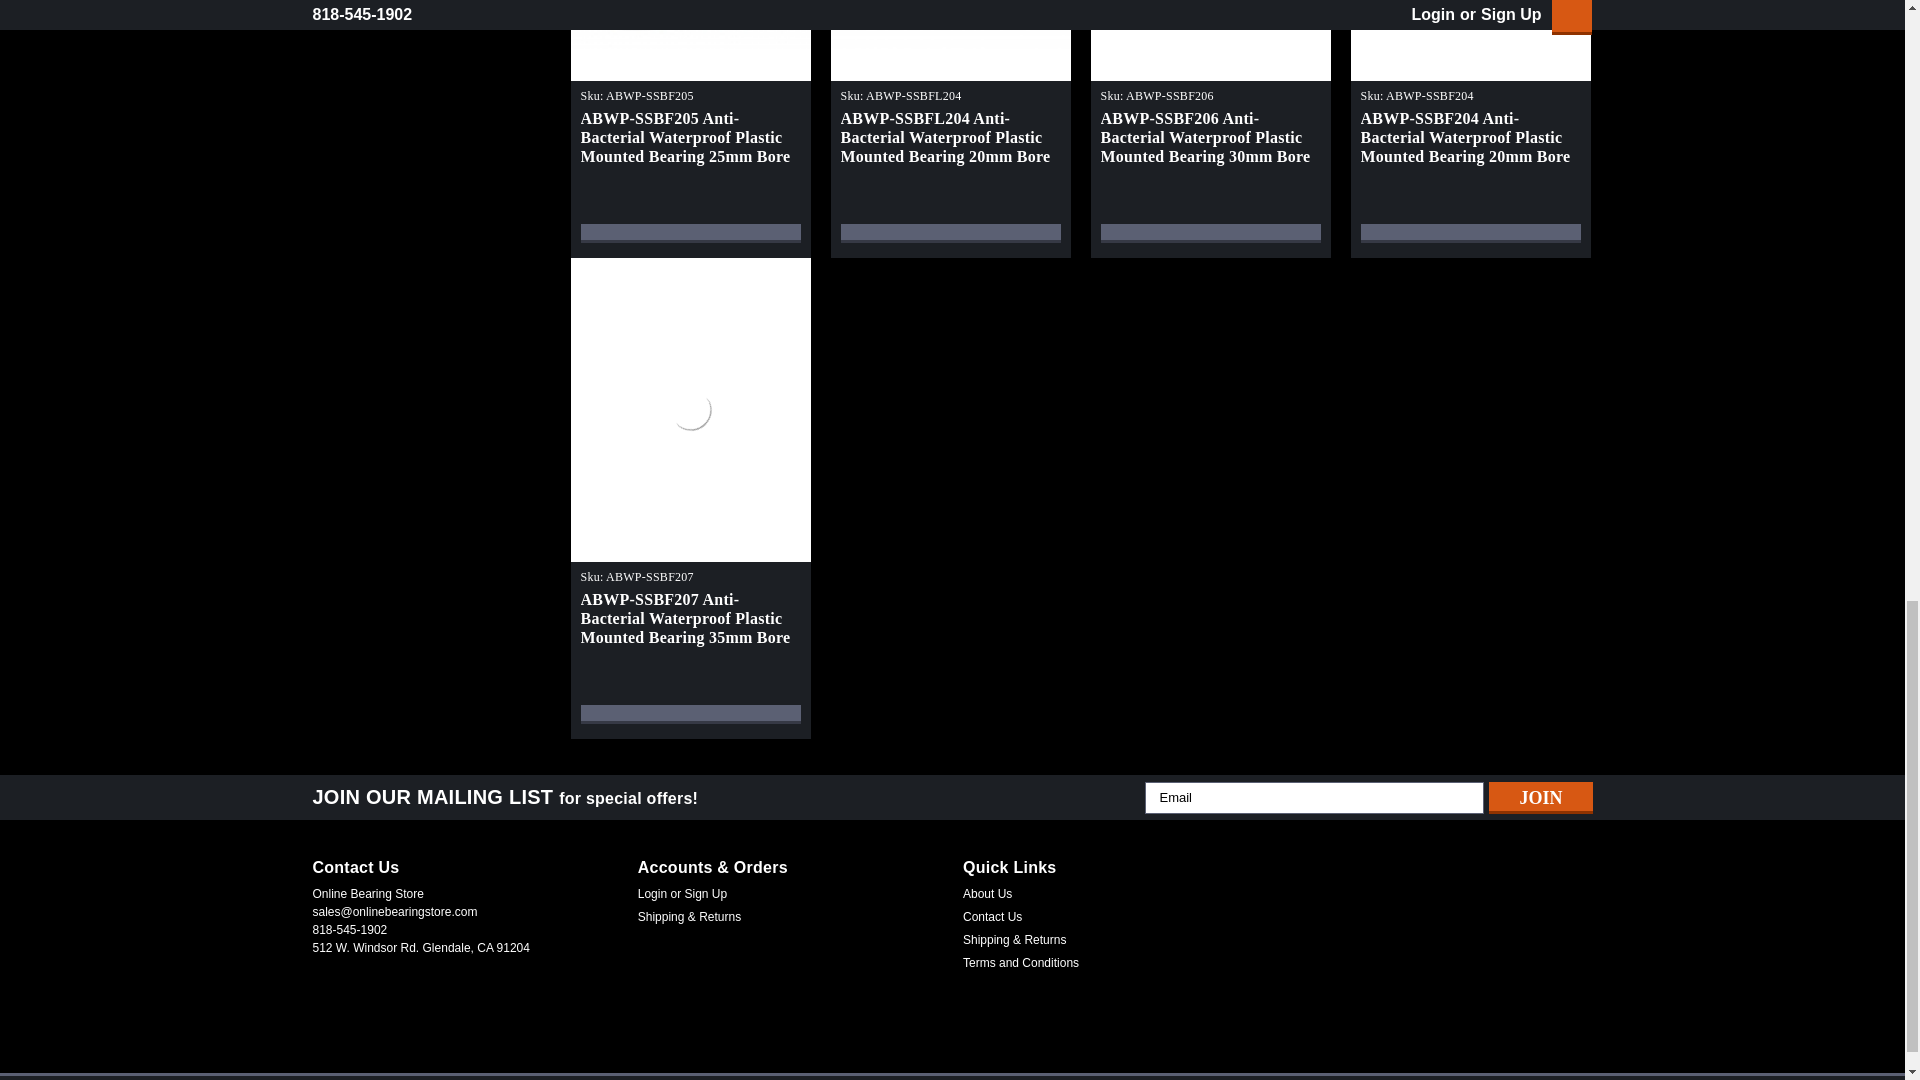 This screenshot has width=1920, height=1080. Describe the element at coordinates (1540, 798) in the screenshot. I see `Join` at that location.